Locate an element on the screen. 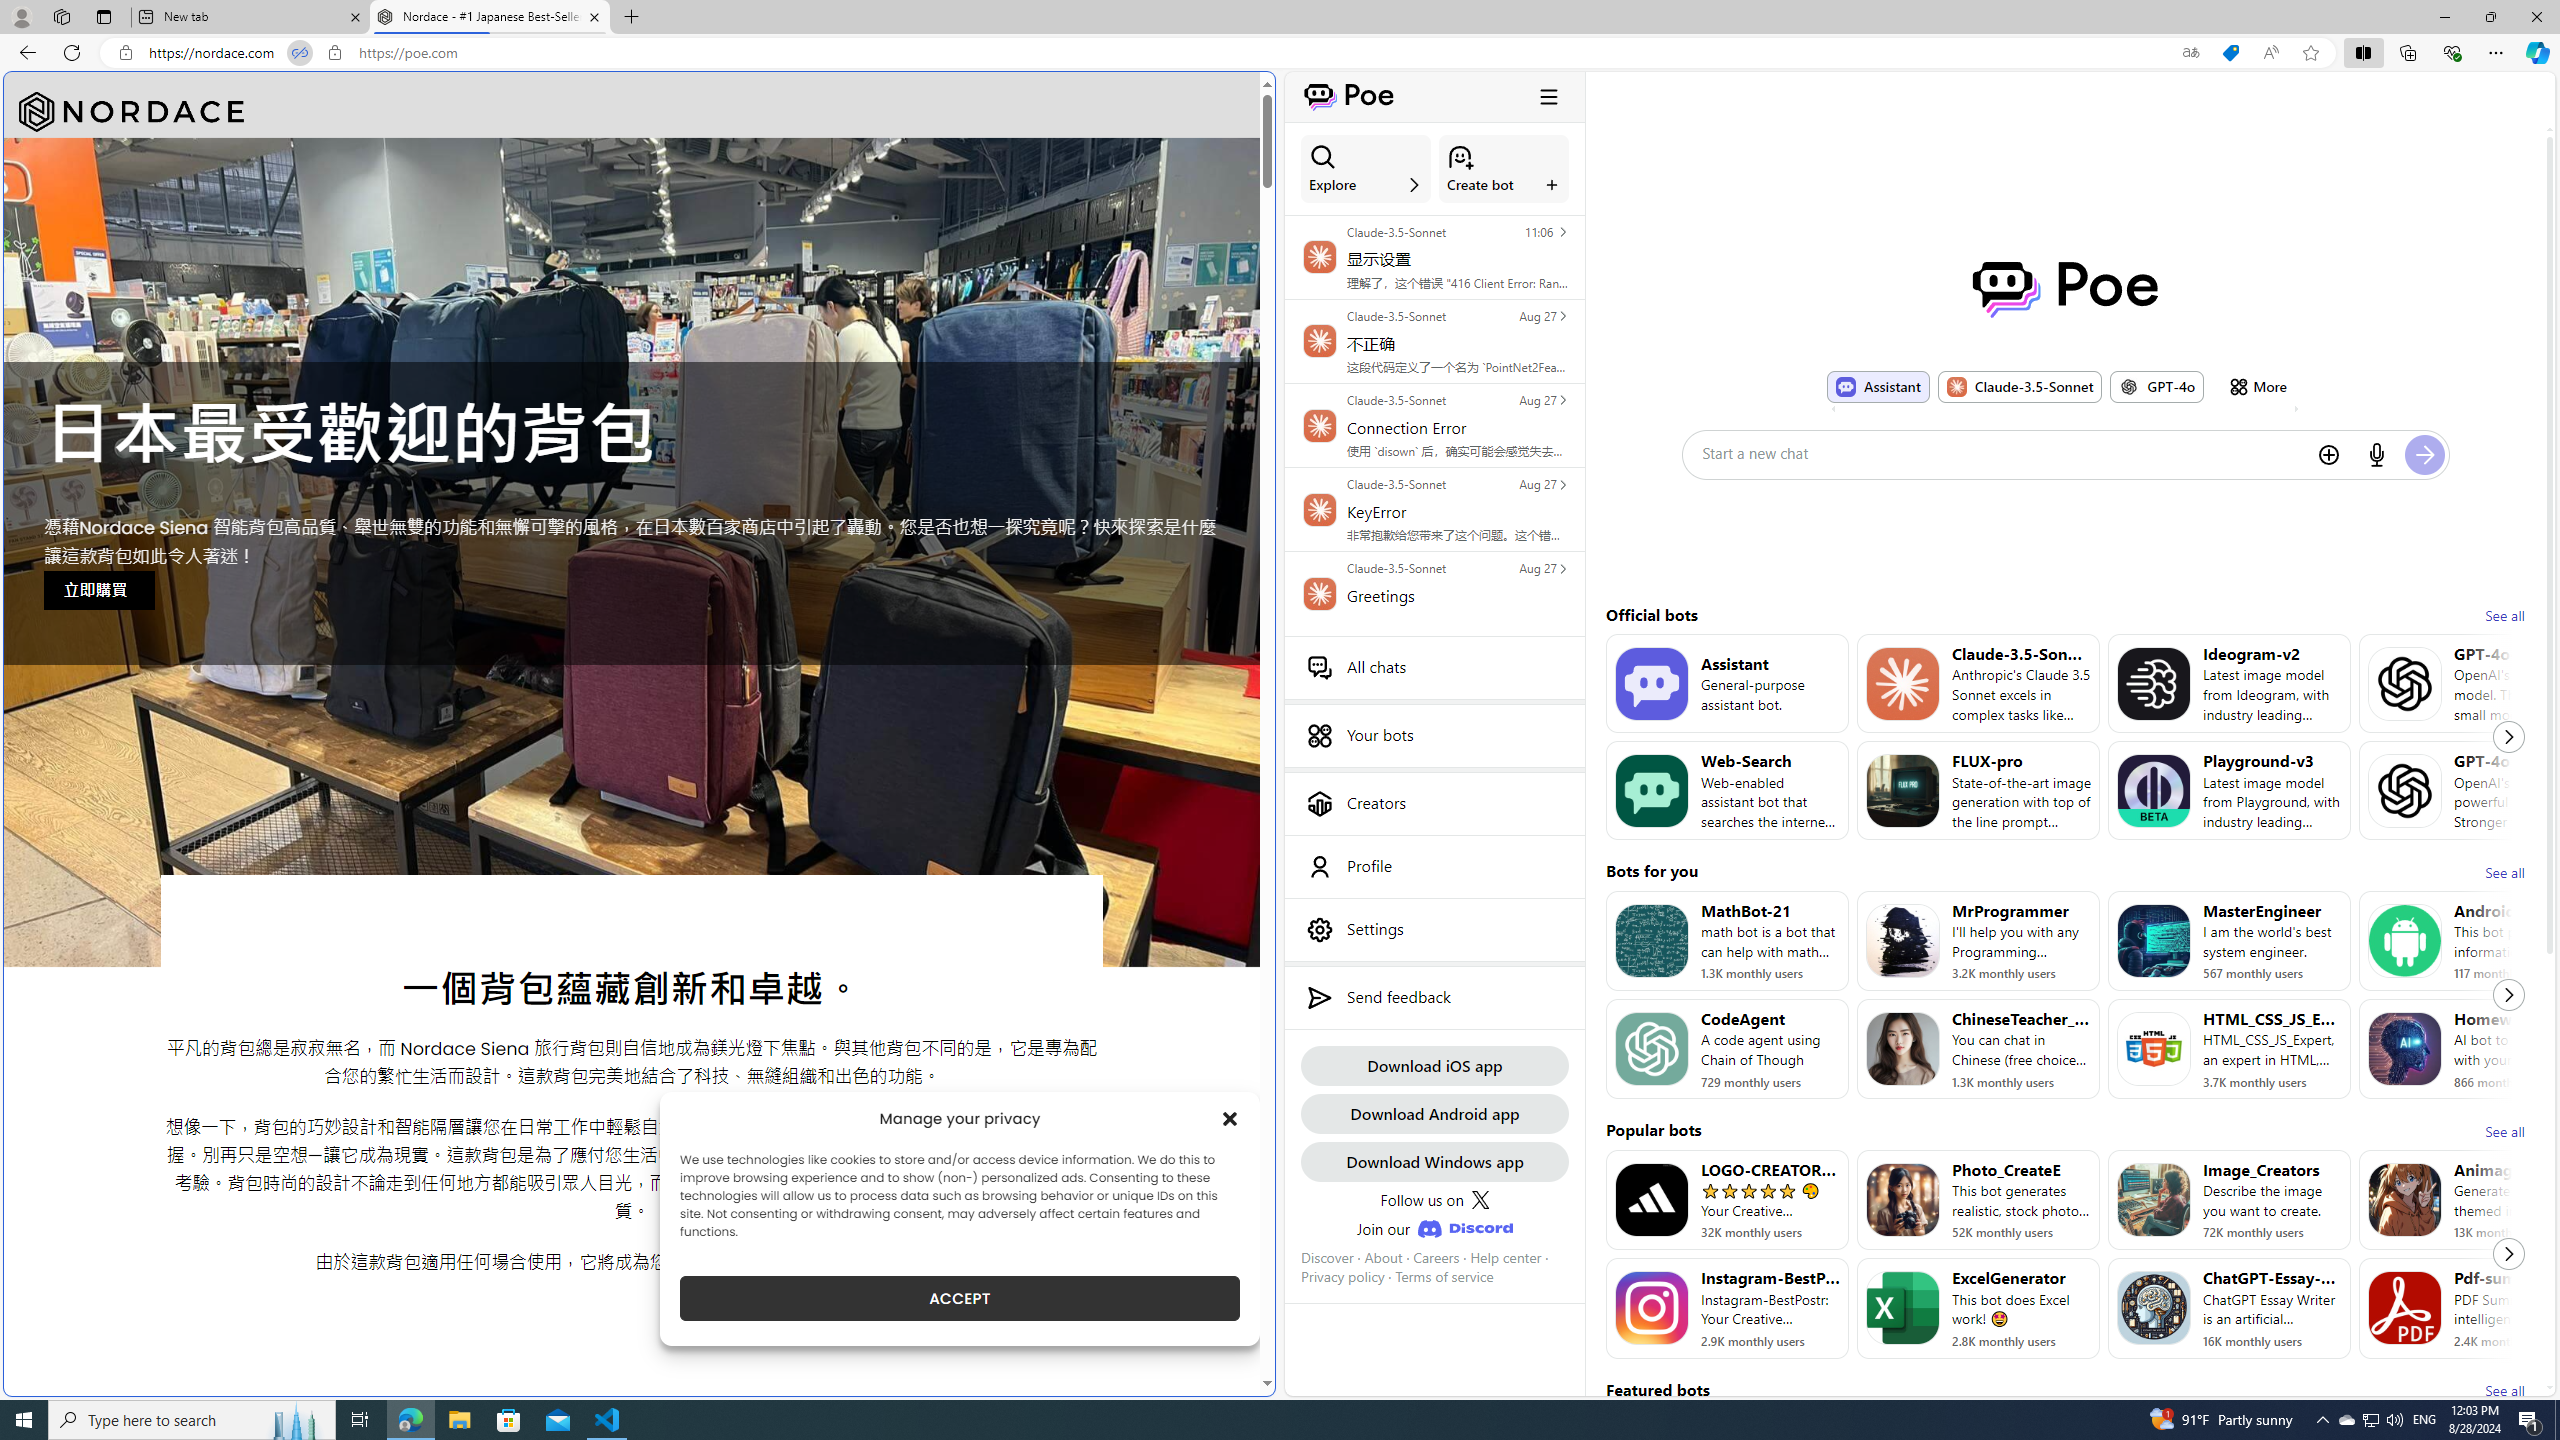  Help center is located at coordinates (1505, 1257).